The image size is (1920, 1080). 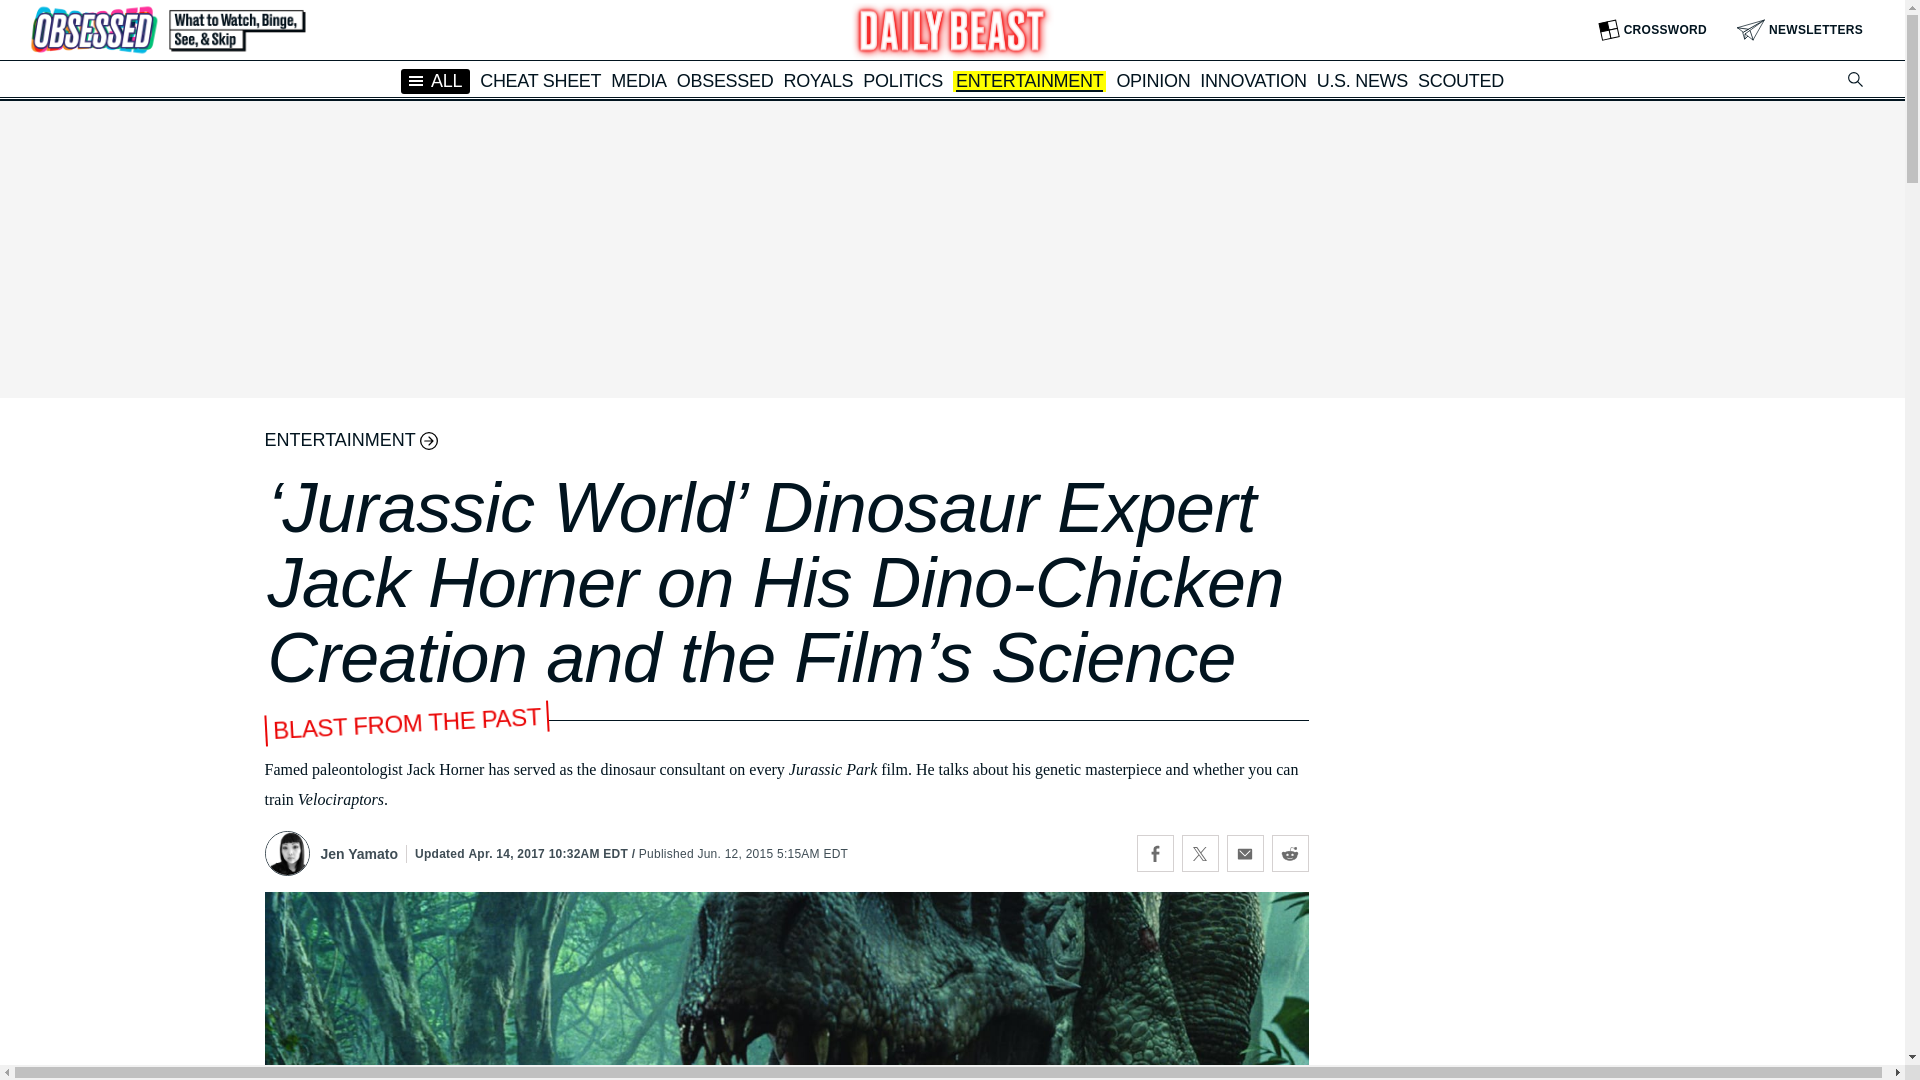 What do you see at coordinates (725, 80) in the screenshot?
I see `OBSESSED` at bounding box center [725, 80].